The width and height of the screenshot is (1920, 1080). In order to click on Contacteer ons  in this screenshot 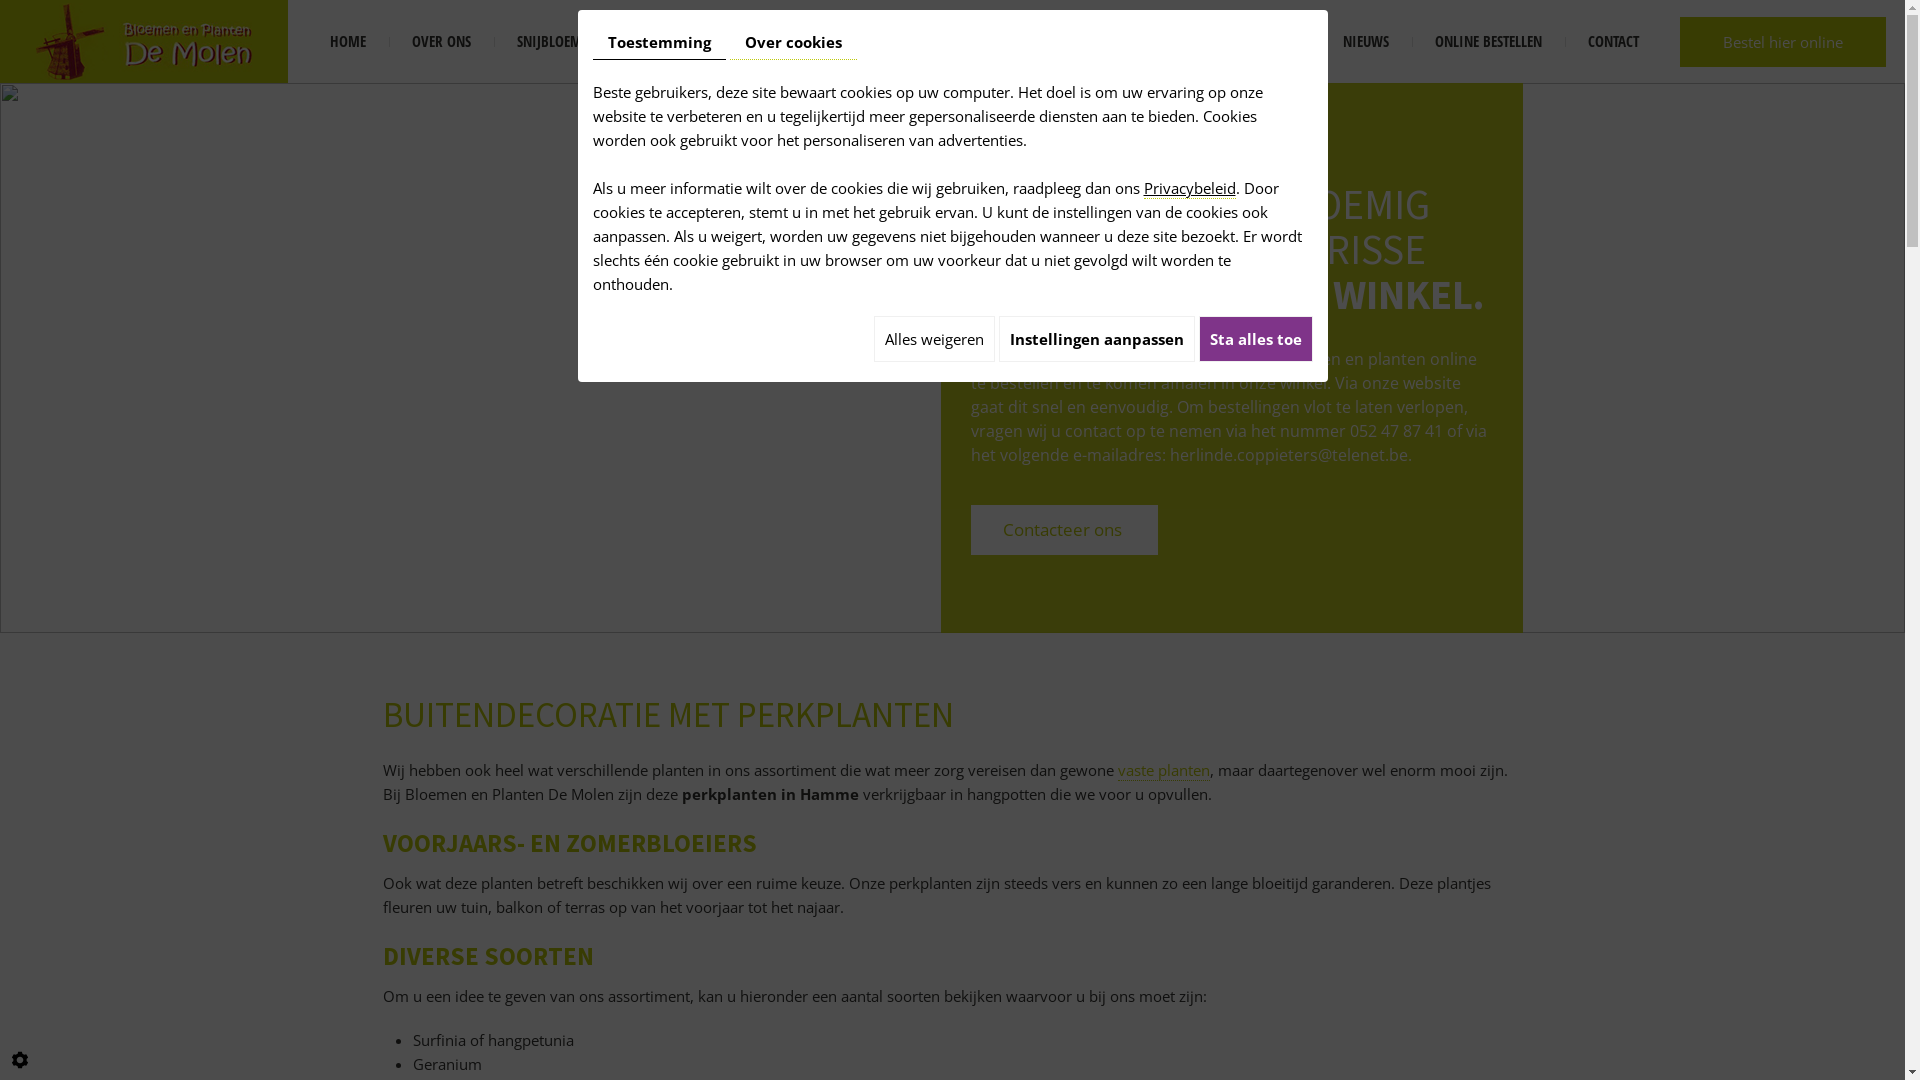, I will do `click(1064, 529)`.